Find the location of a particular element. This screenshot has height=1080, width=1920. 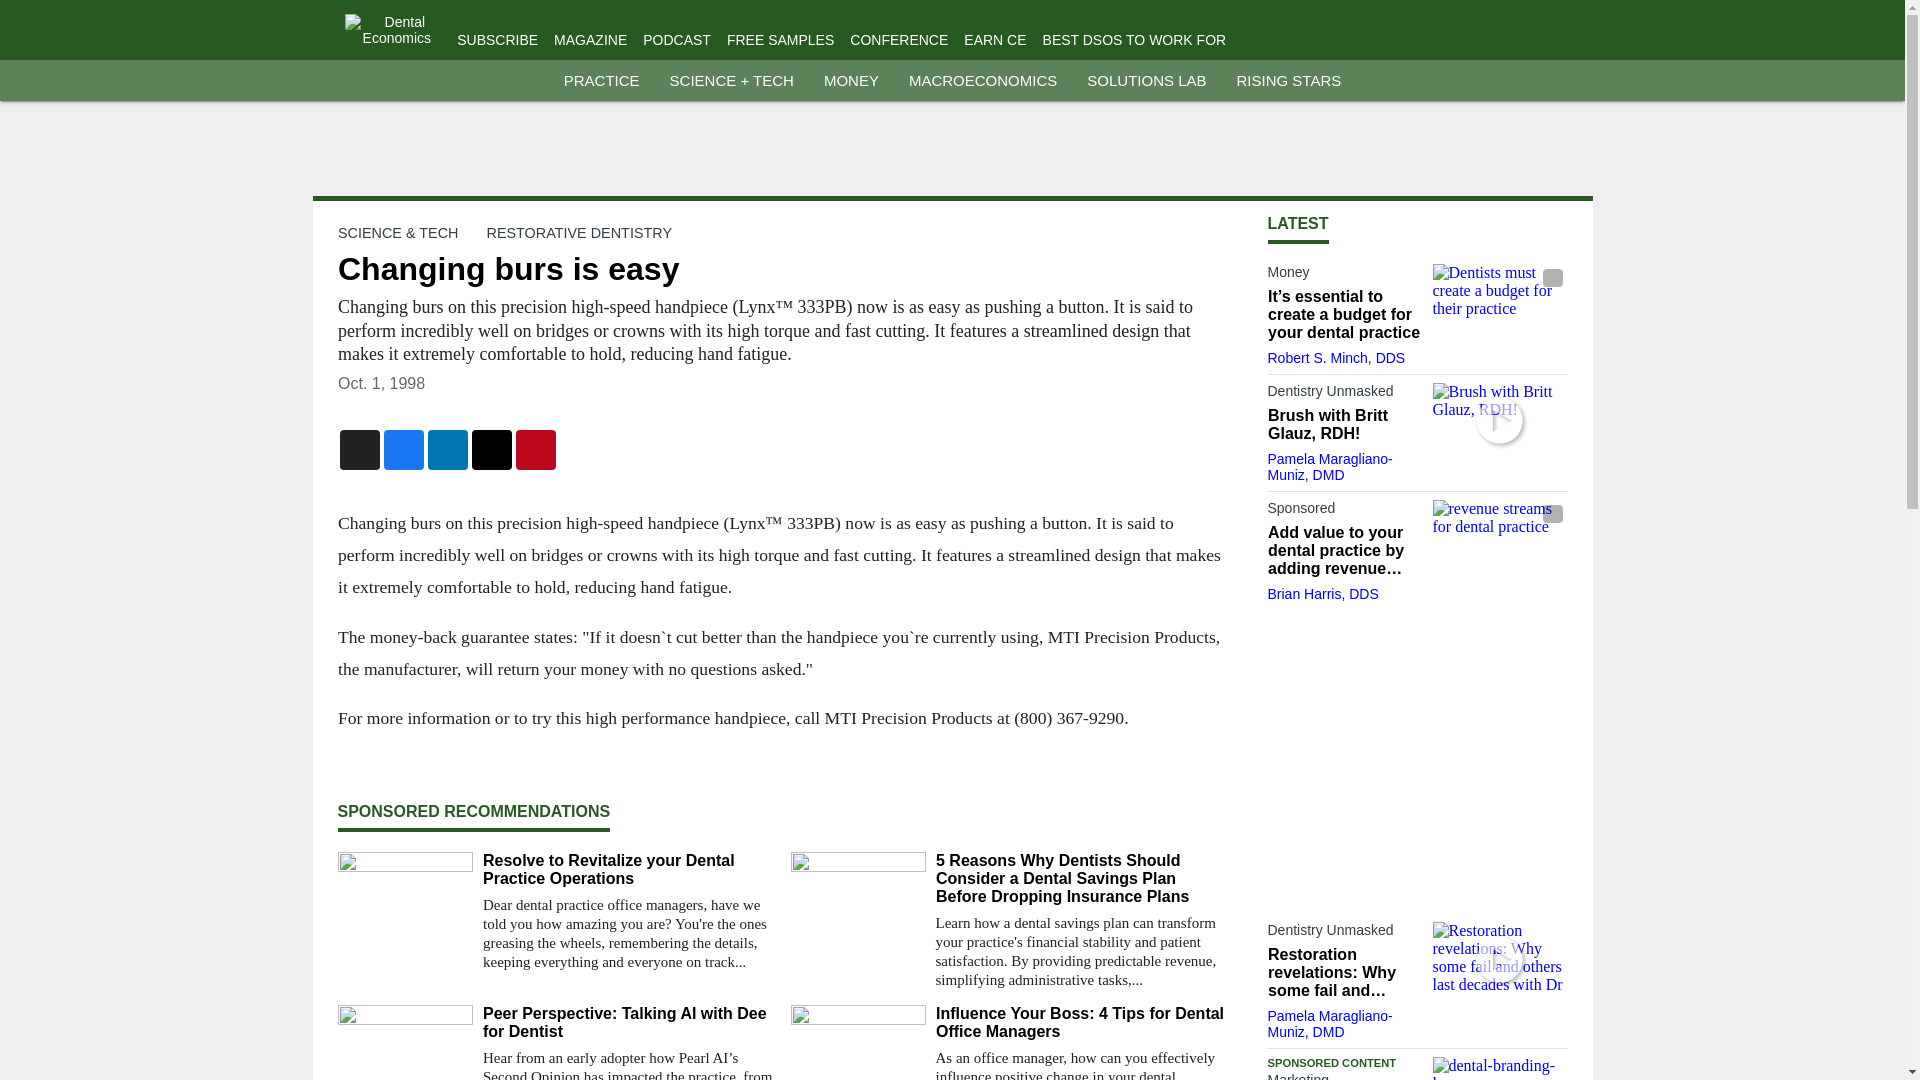

PRACTICE is located at coordinates (602, 80).